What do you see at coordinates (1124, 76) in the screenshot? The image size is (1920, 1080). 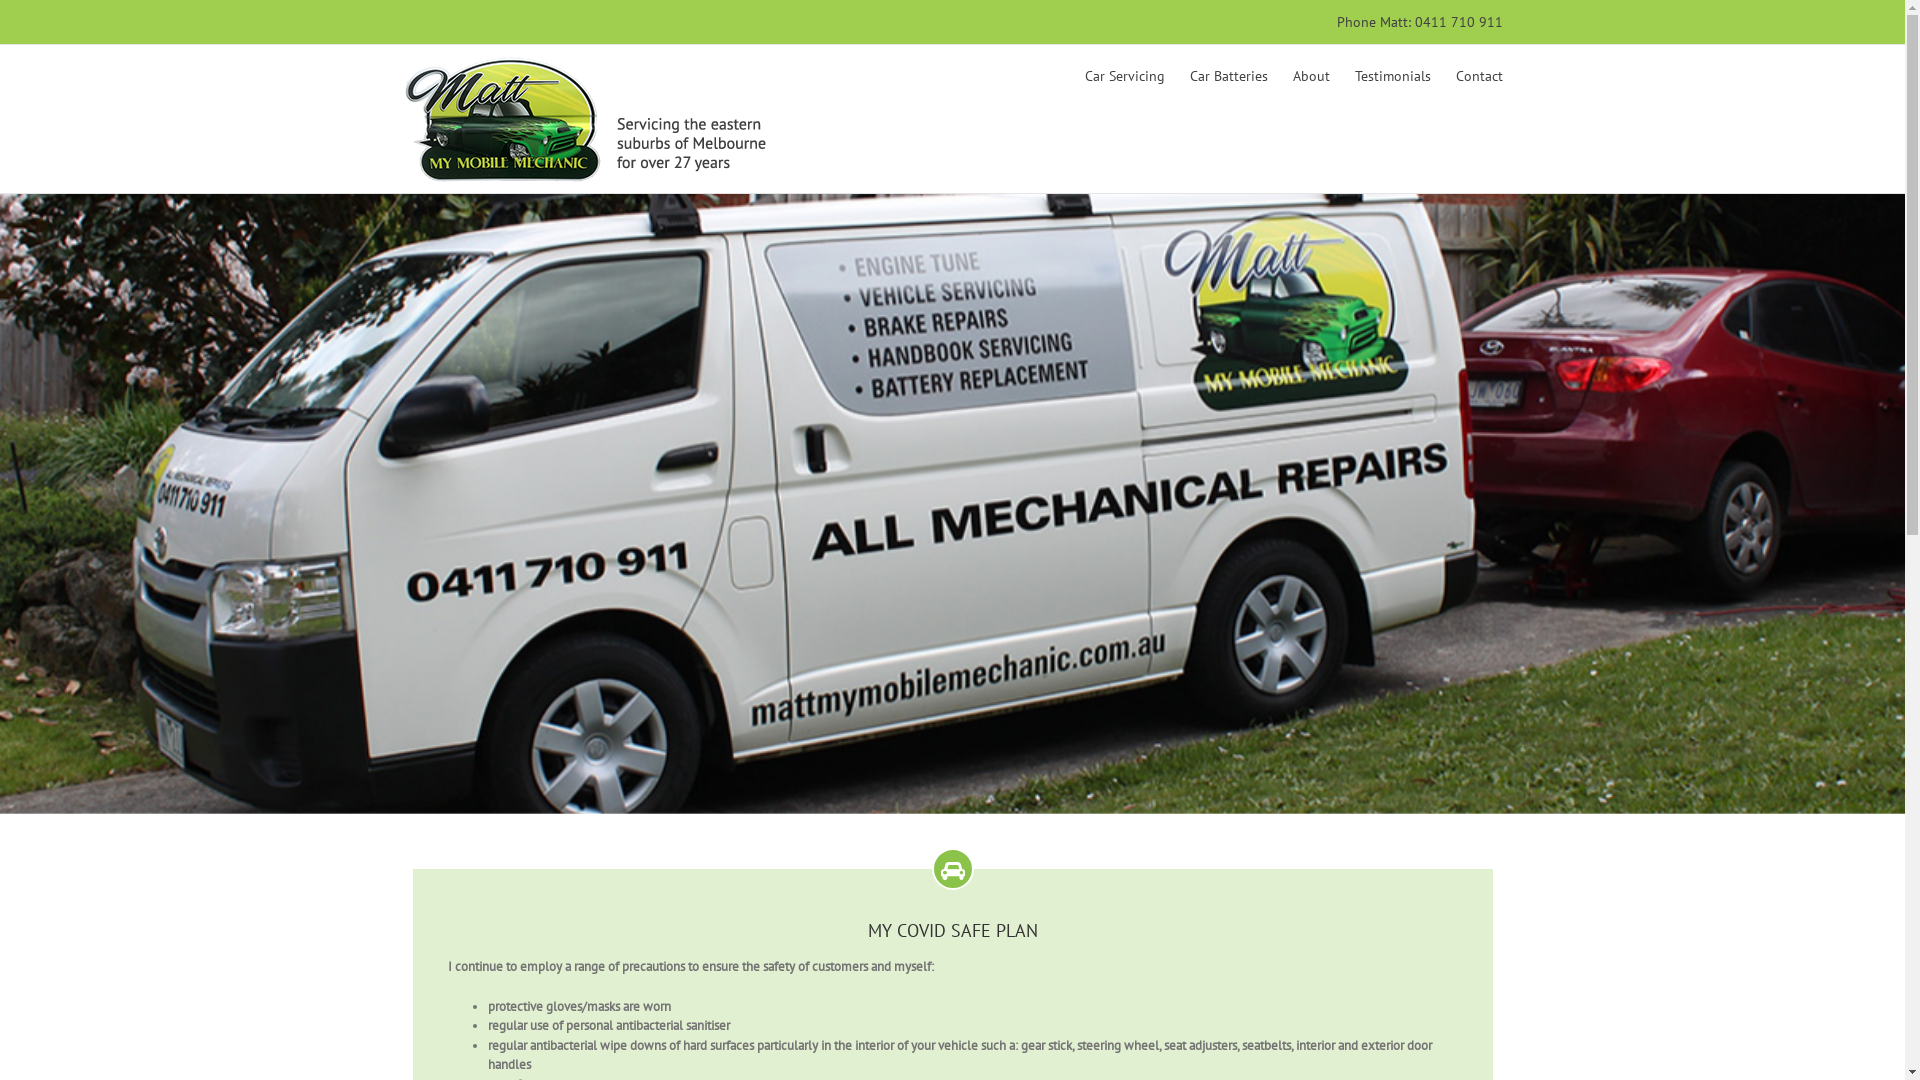 I see `Car Servicing` at bounding box center [1124, 76].